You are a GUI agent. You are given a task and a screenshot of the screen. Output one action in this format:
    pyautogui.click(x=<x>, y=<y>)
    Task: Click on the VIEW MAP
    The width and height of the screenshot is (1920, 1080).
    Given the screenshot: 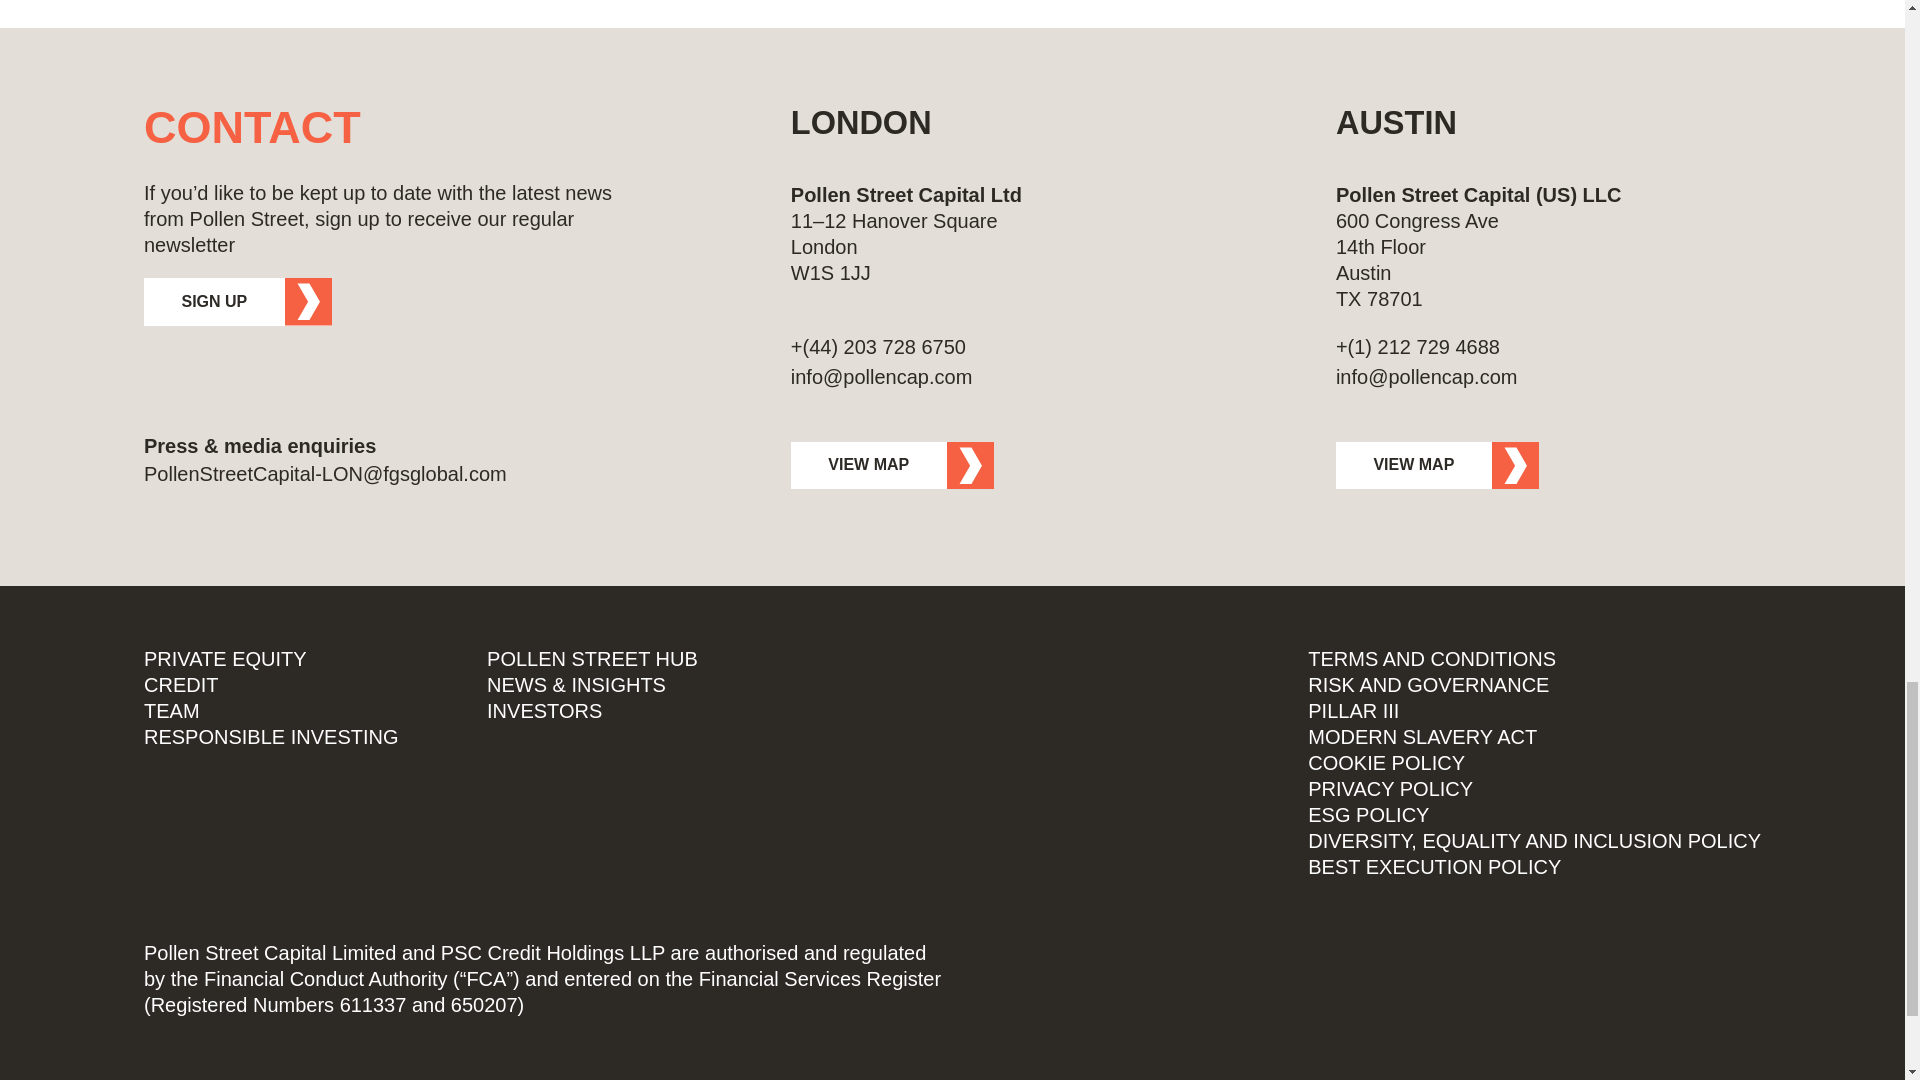 What is the action you would take?
    pyautogui.click(x=1438, y=466)
    